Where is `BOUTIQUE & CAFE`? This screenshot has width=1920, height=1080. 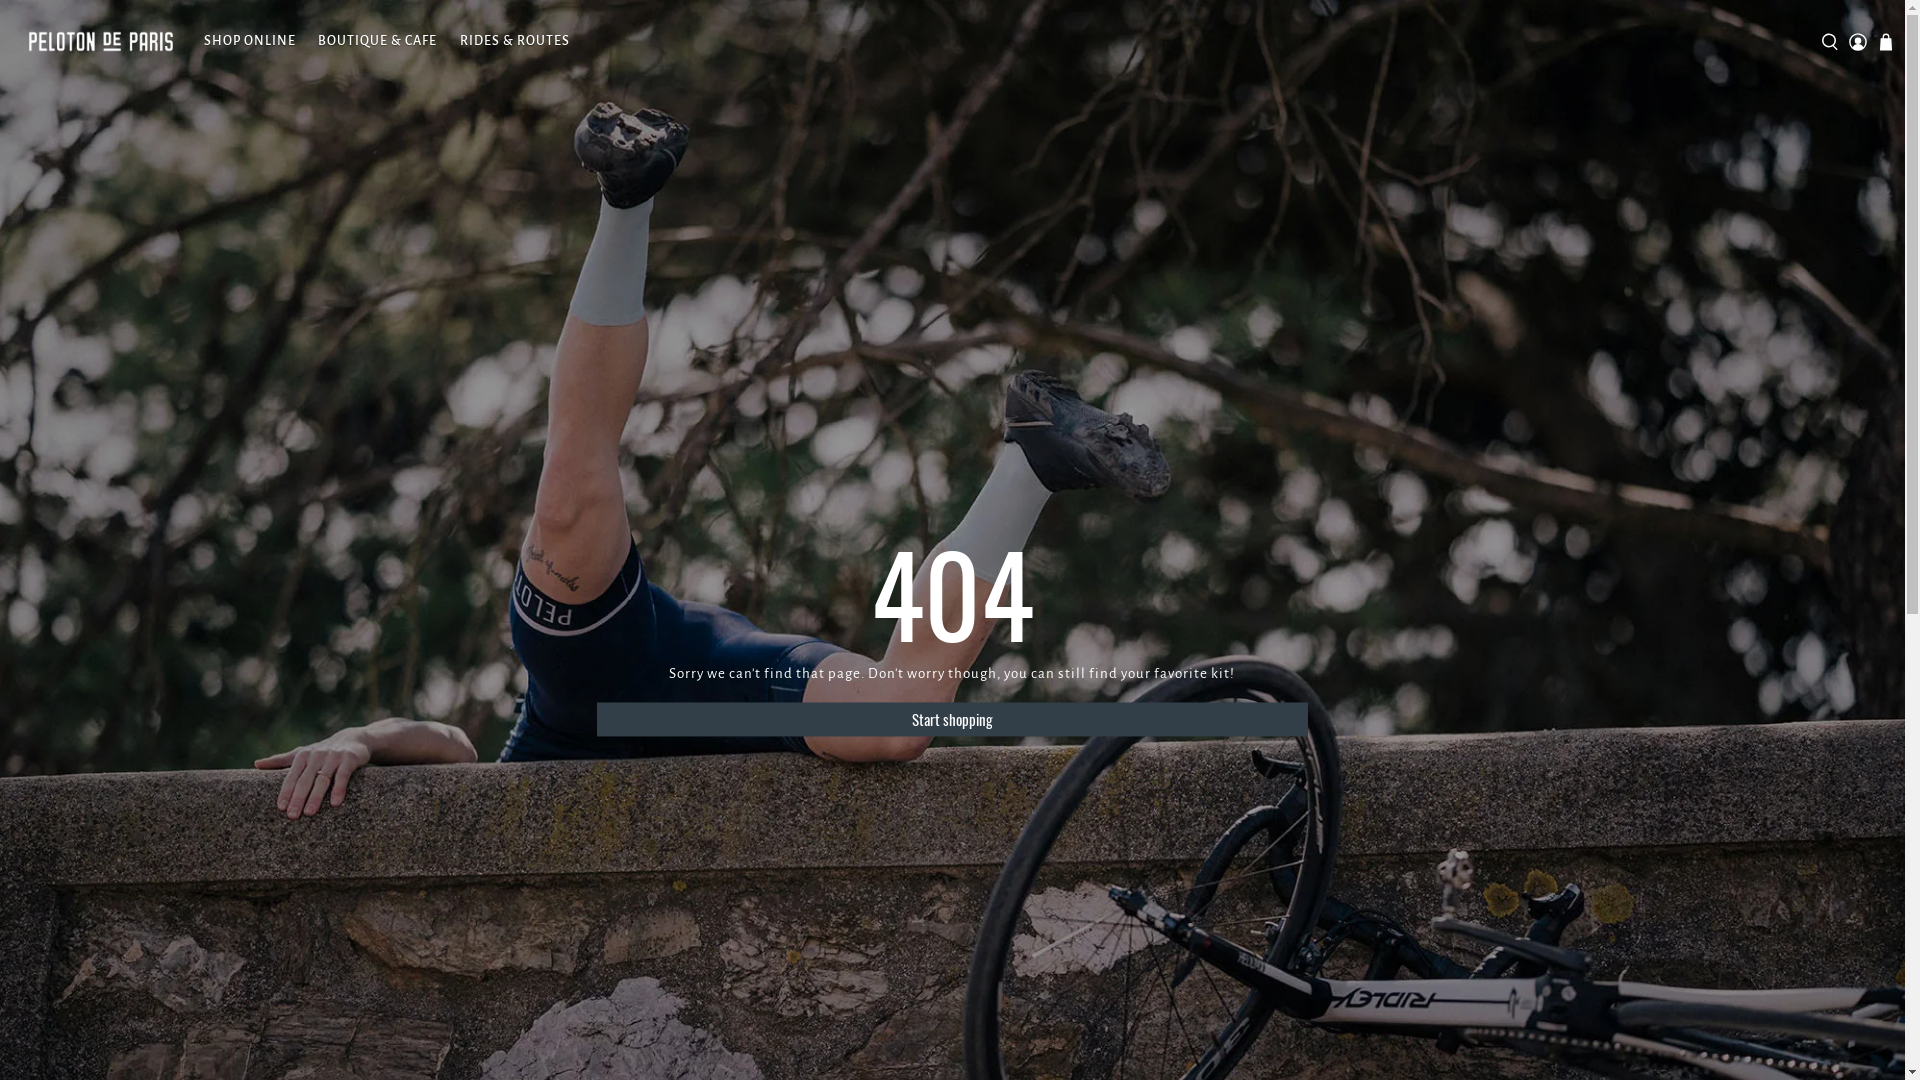
BOUTIQUE & CAFE is located at coordinates (378, 42).